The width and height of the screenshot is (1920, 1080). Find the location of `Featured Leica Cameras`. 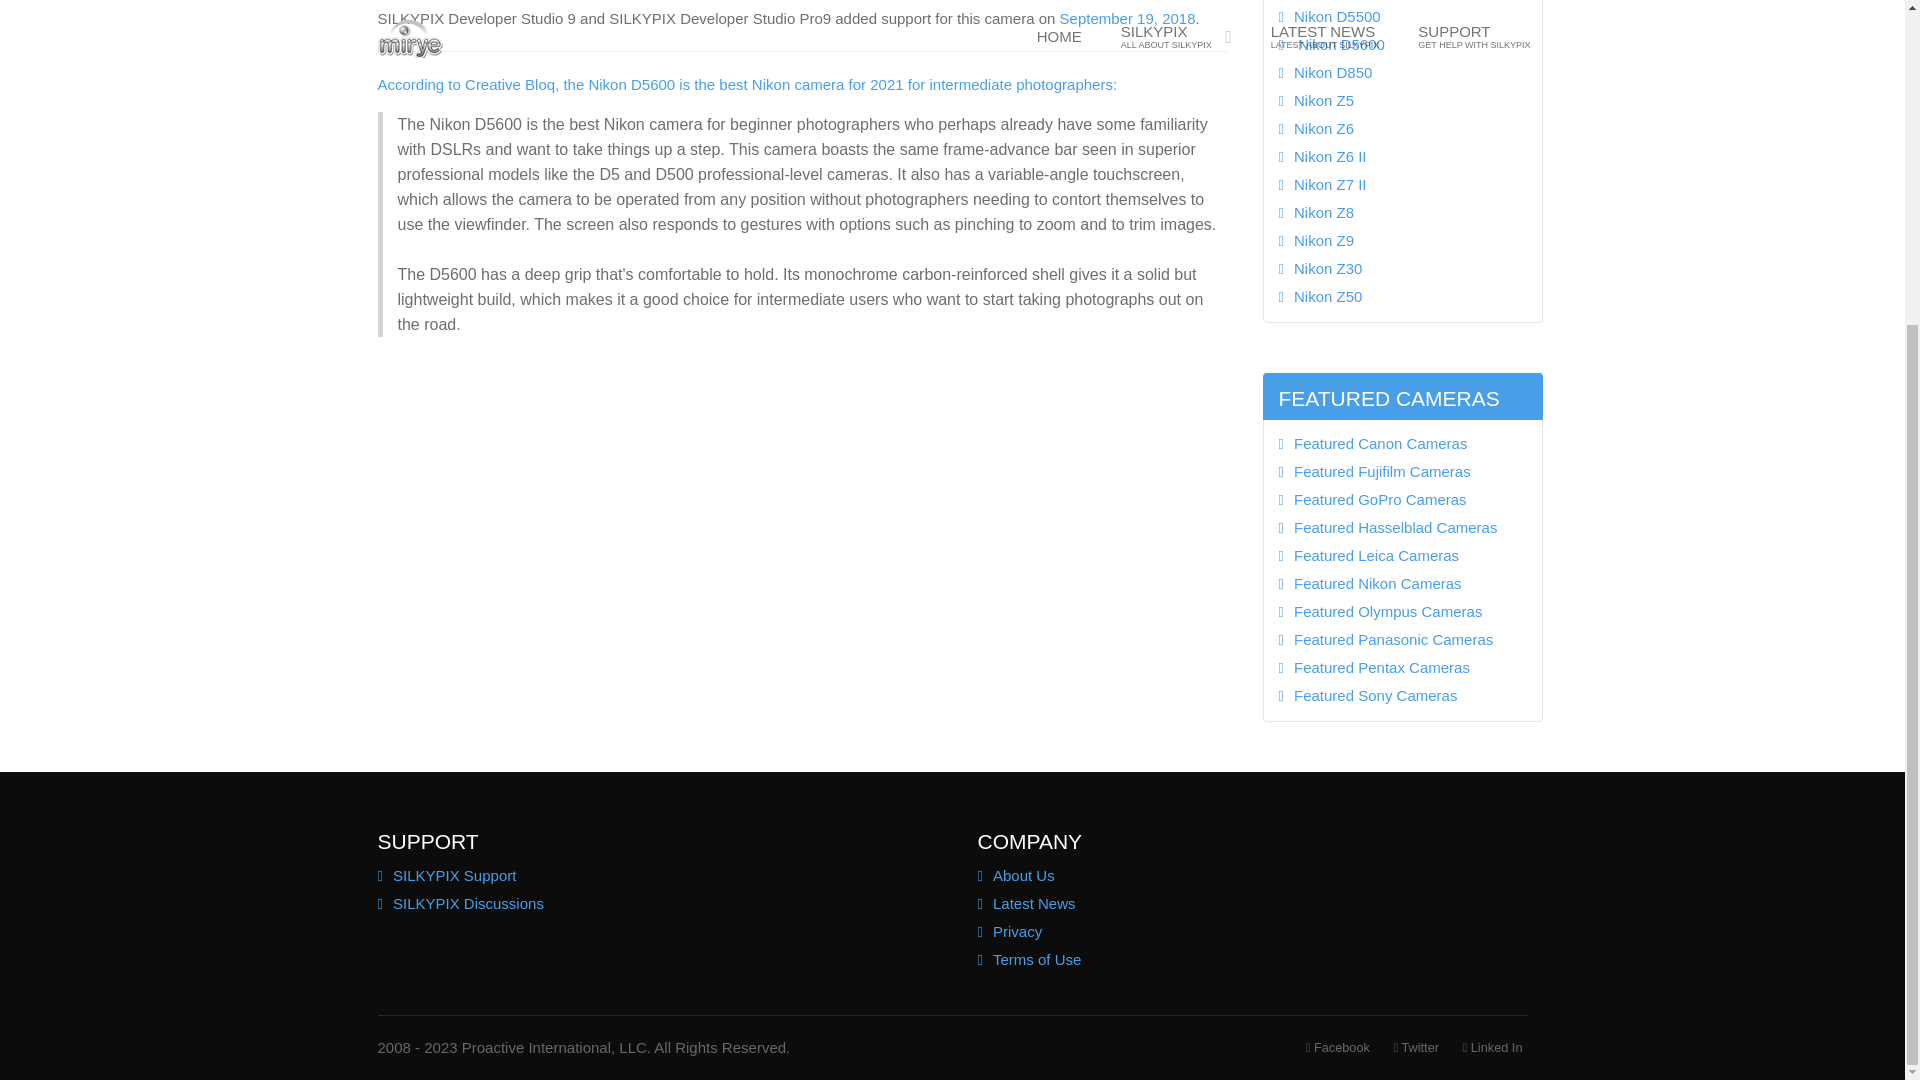

Featured Leica Cameras is located at coordinates (1402, 556).